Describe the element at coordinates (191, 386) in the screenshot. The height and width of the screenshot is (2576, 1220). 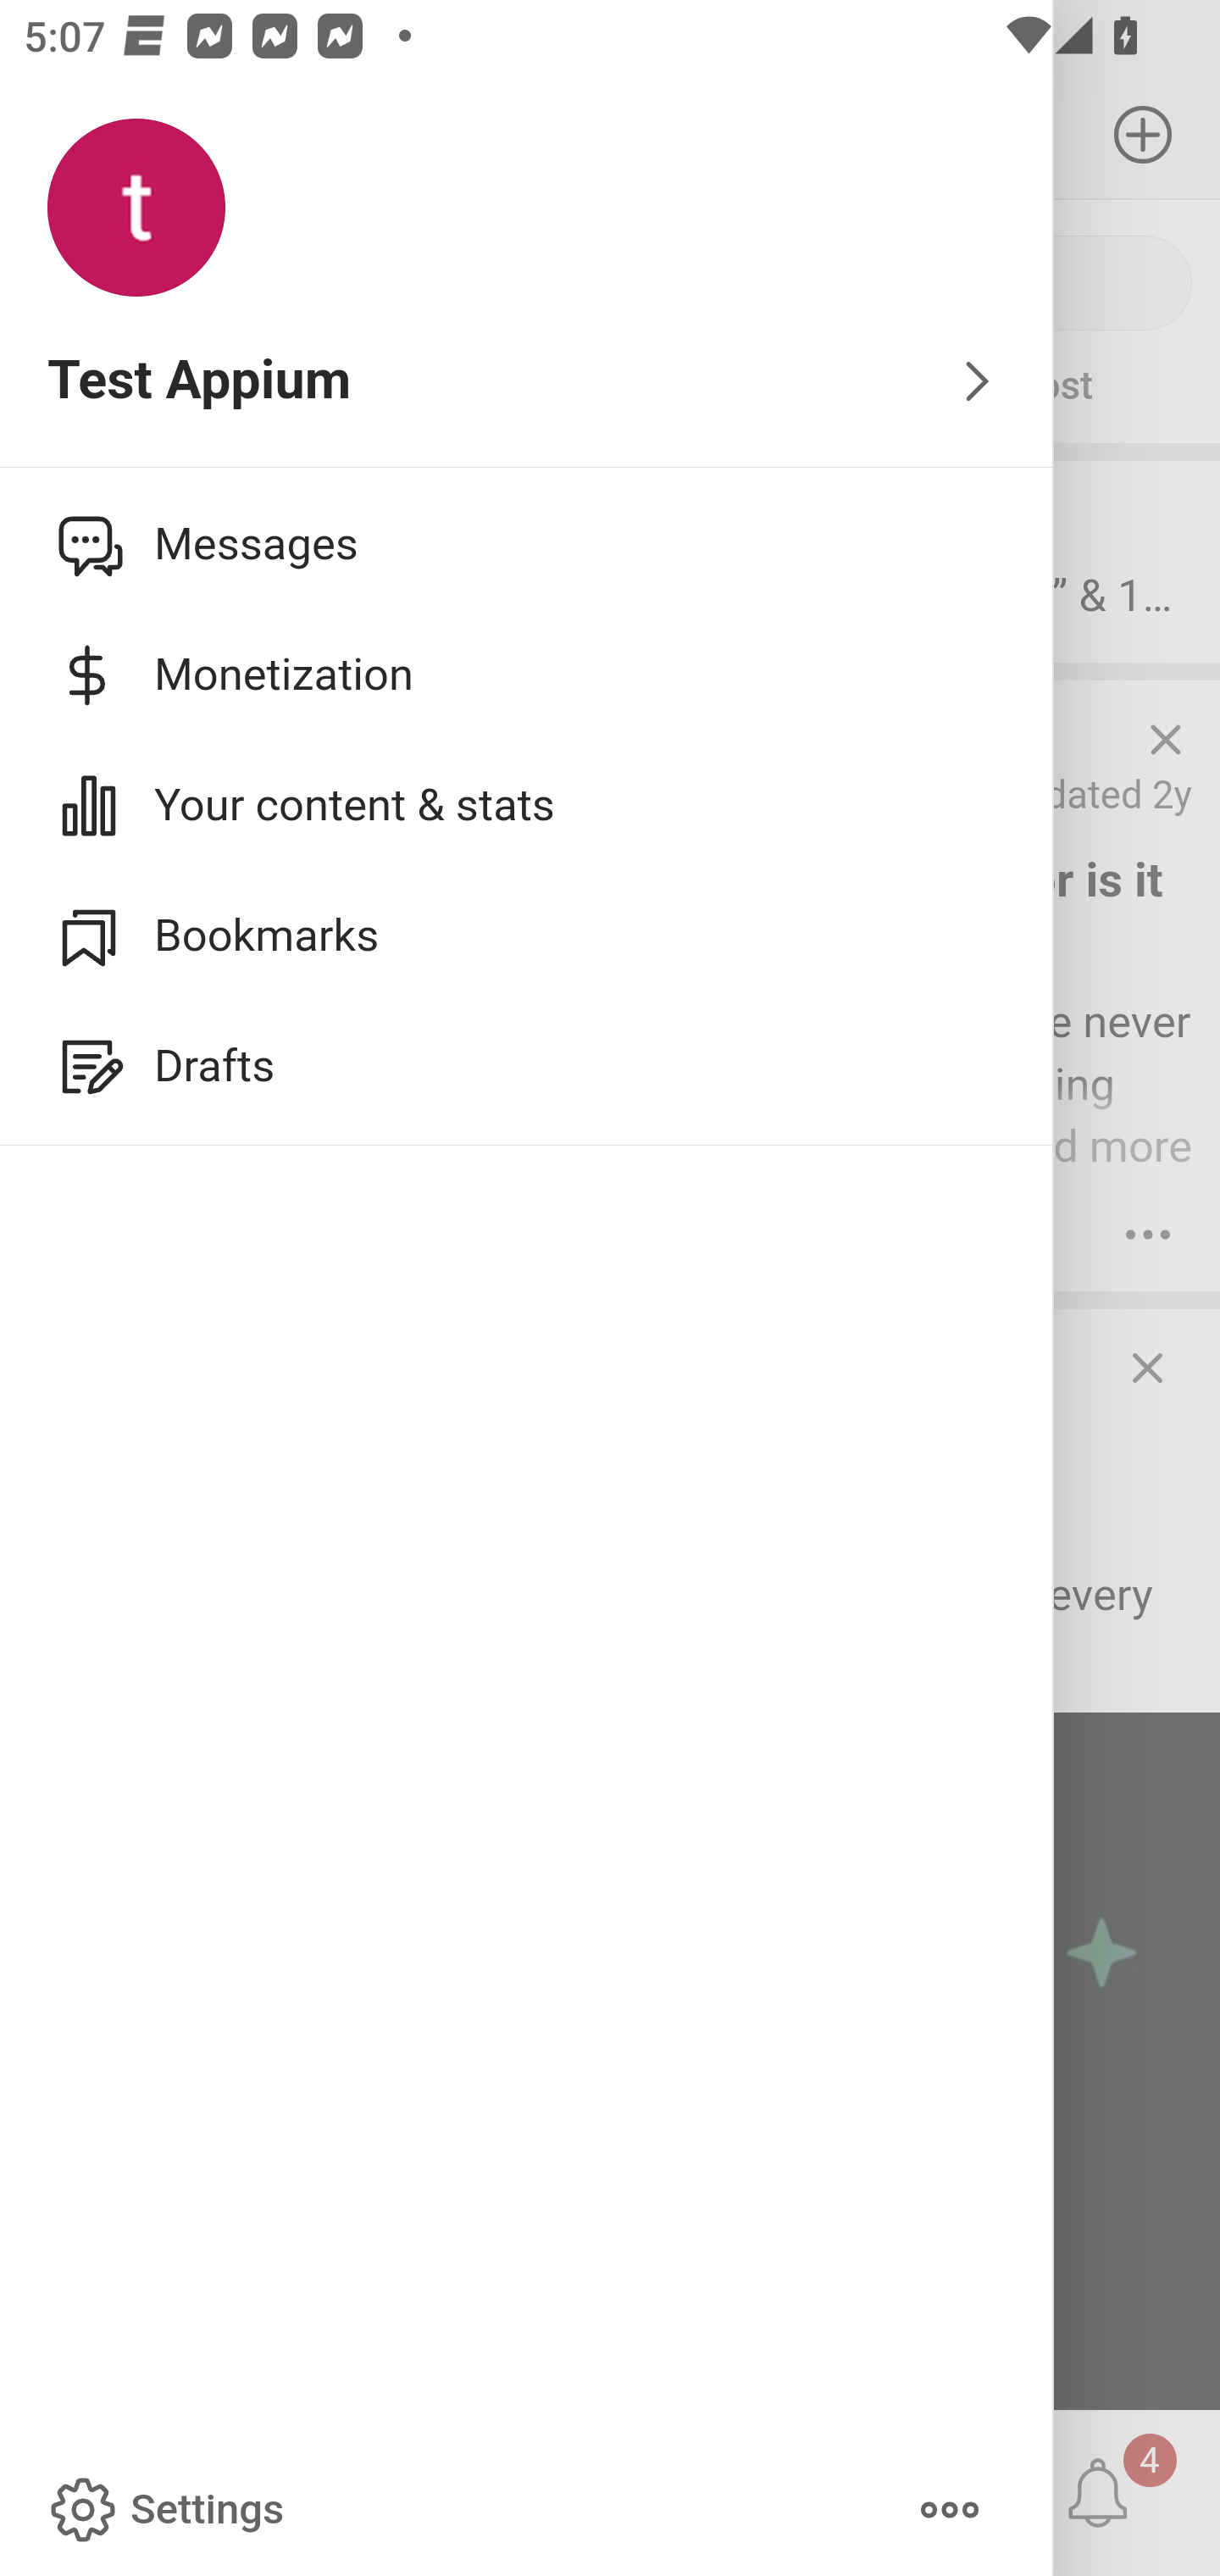
I see `Ask` at that location.